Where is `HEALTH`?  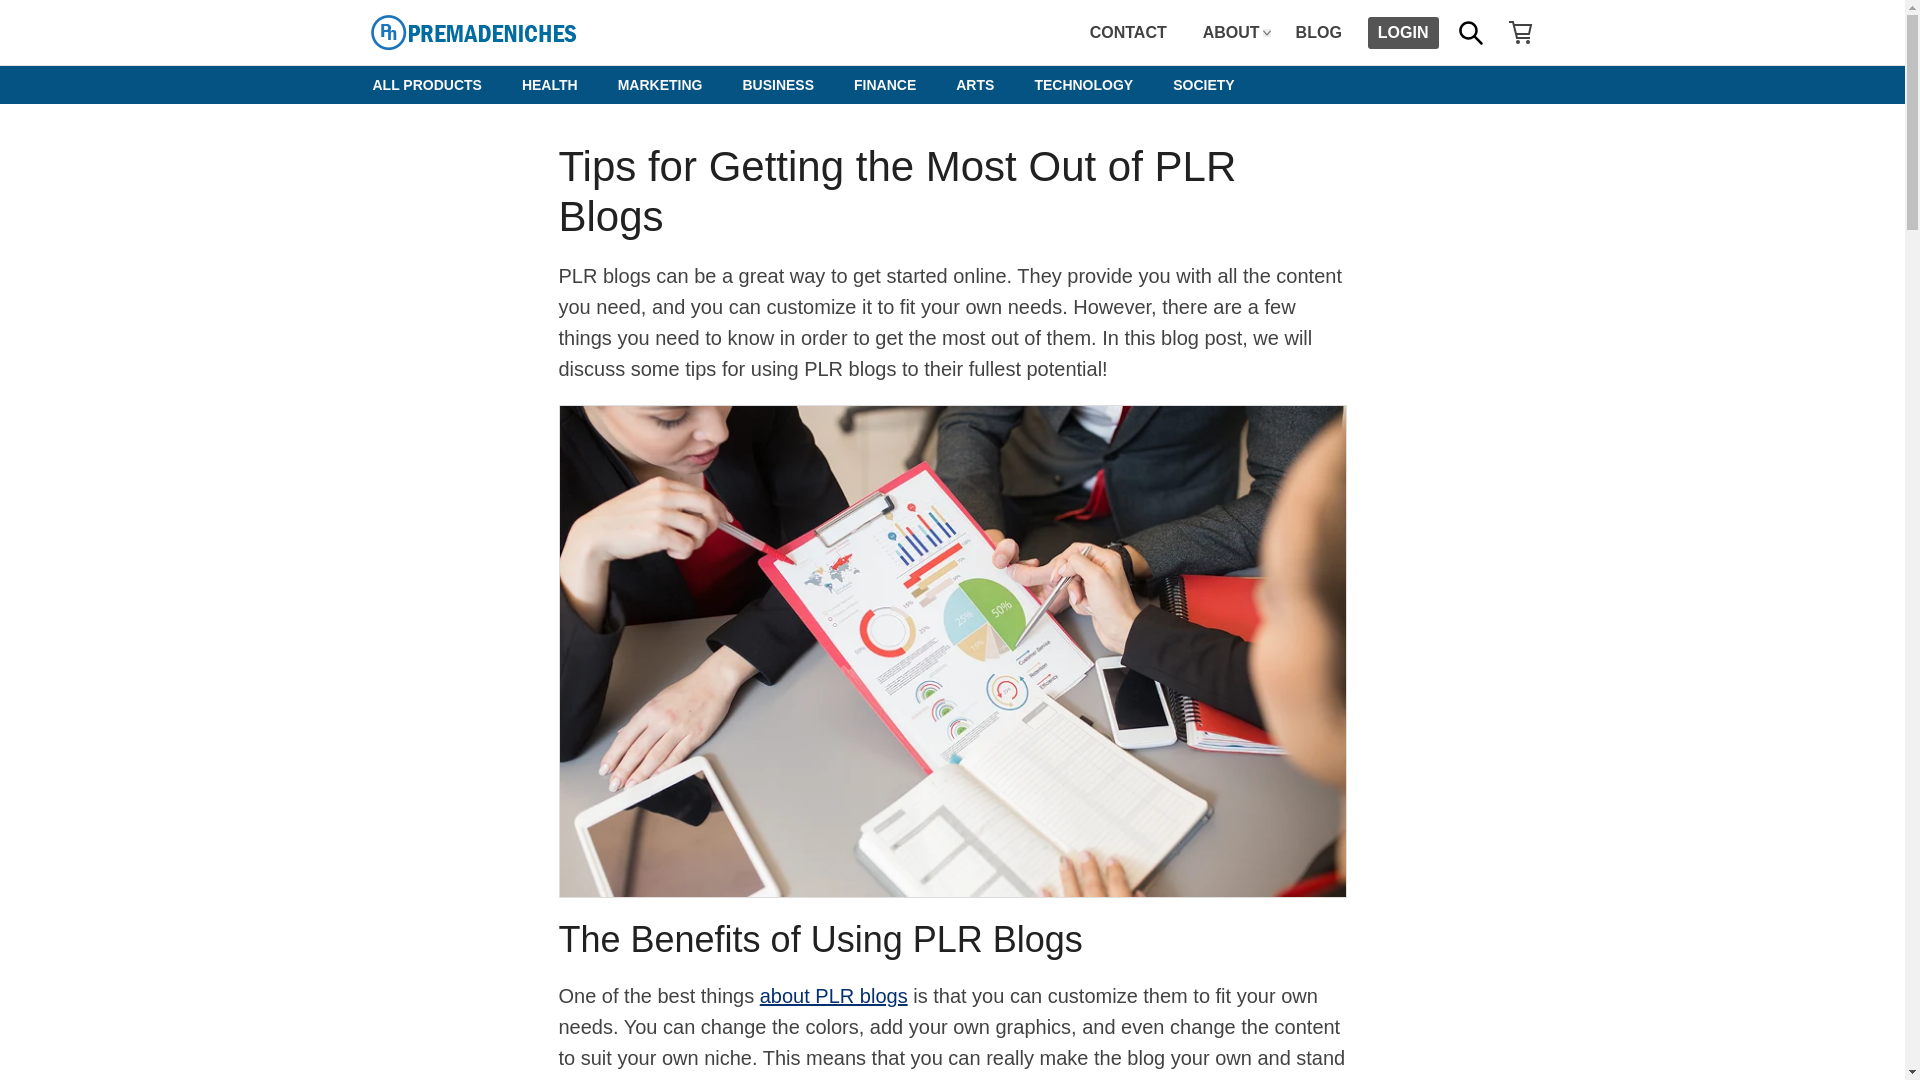
HEALTH is located at coordinates (549, 84).